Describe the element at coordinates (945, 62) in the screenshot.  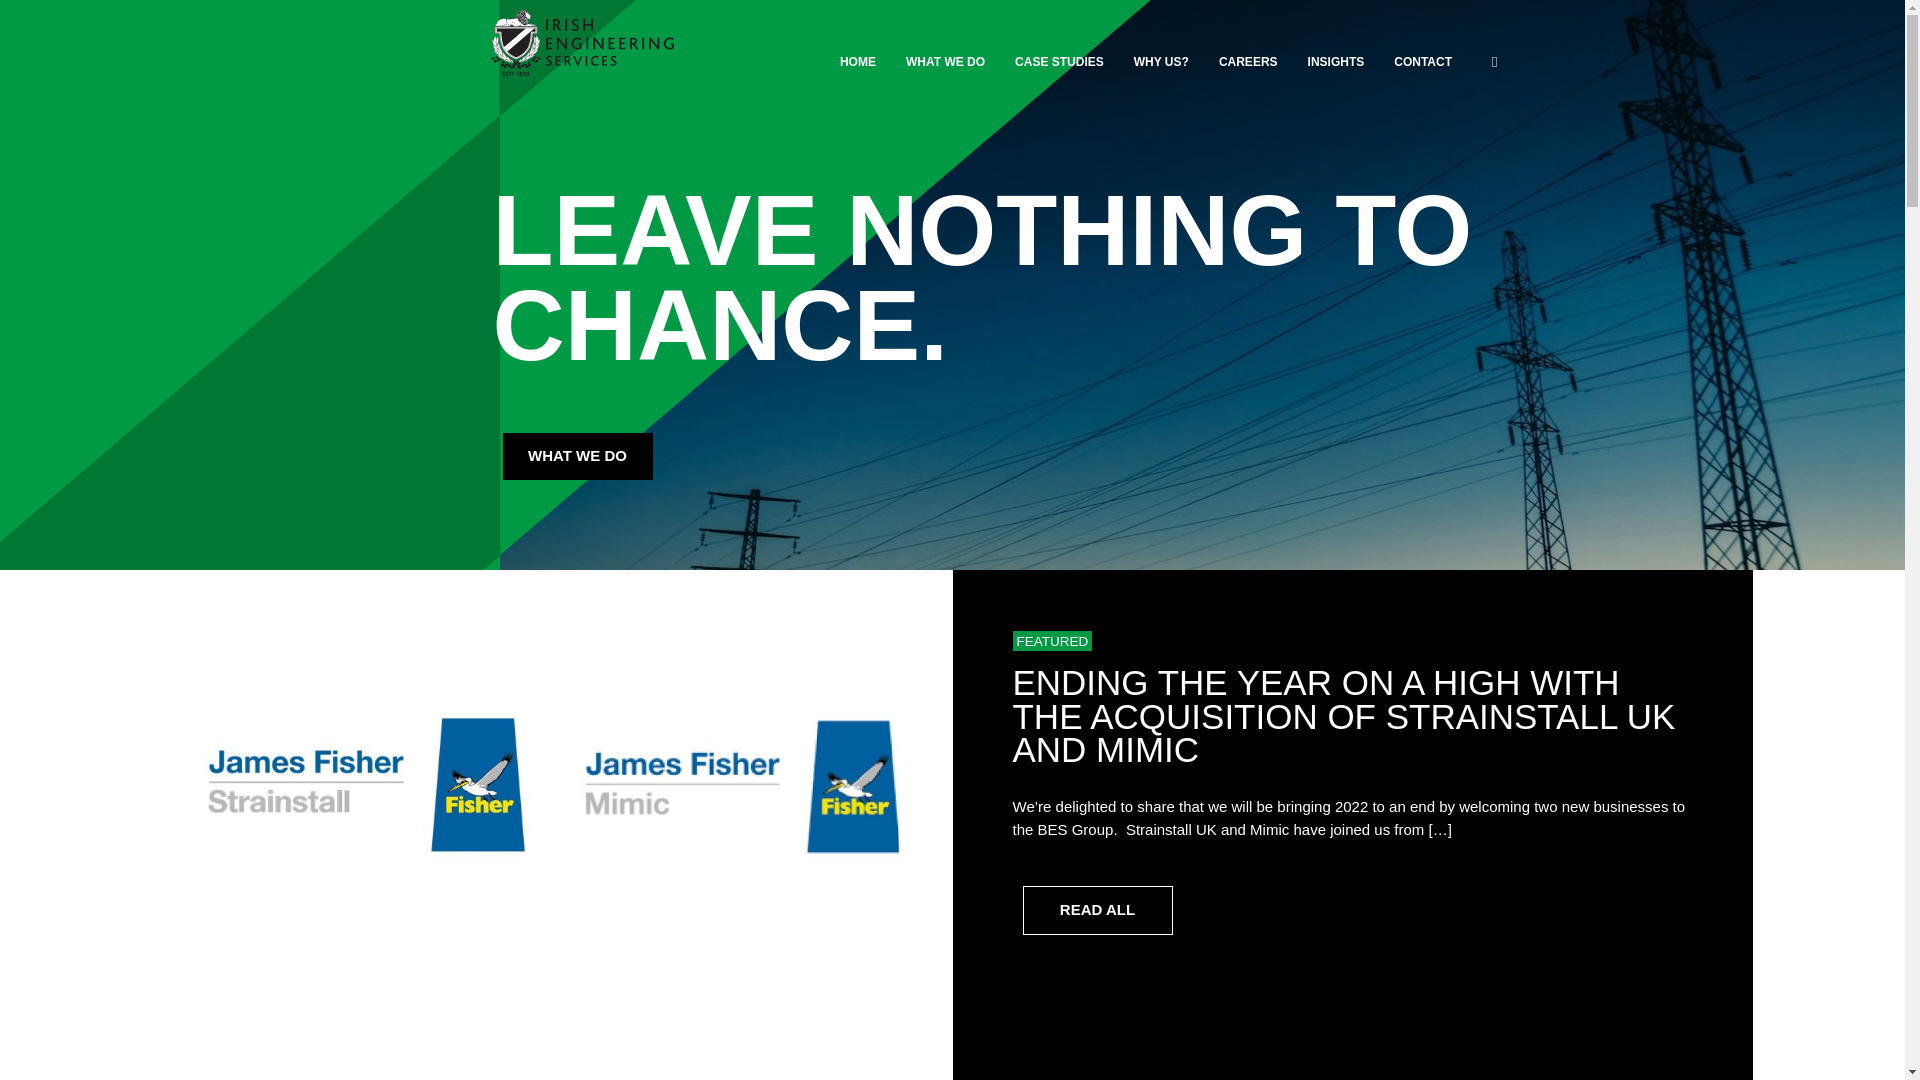
I see `WHAT WE DO` at that location.